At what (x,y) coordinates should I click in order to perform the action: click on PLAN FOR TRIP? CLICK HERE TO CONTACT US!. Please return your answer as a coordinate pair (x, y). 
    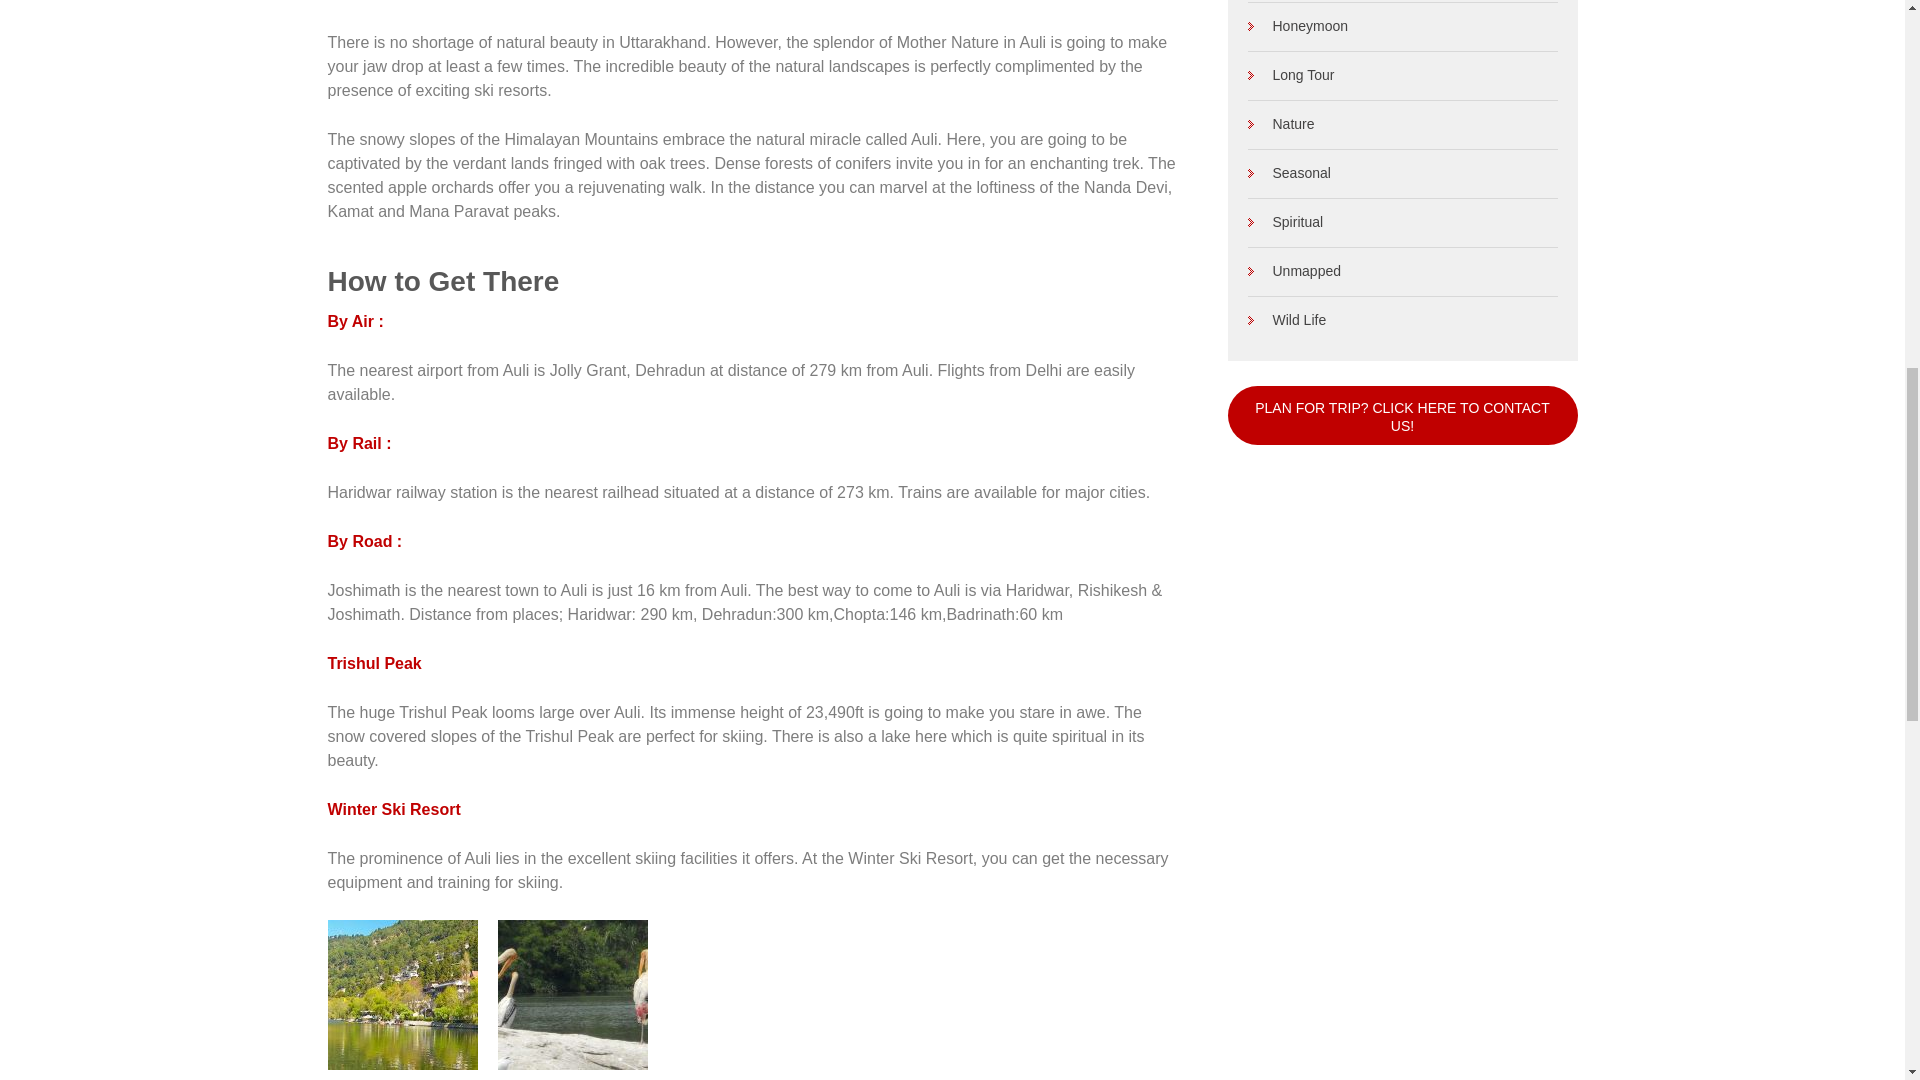
    Looking at the image, I should click on (1403, 414).